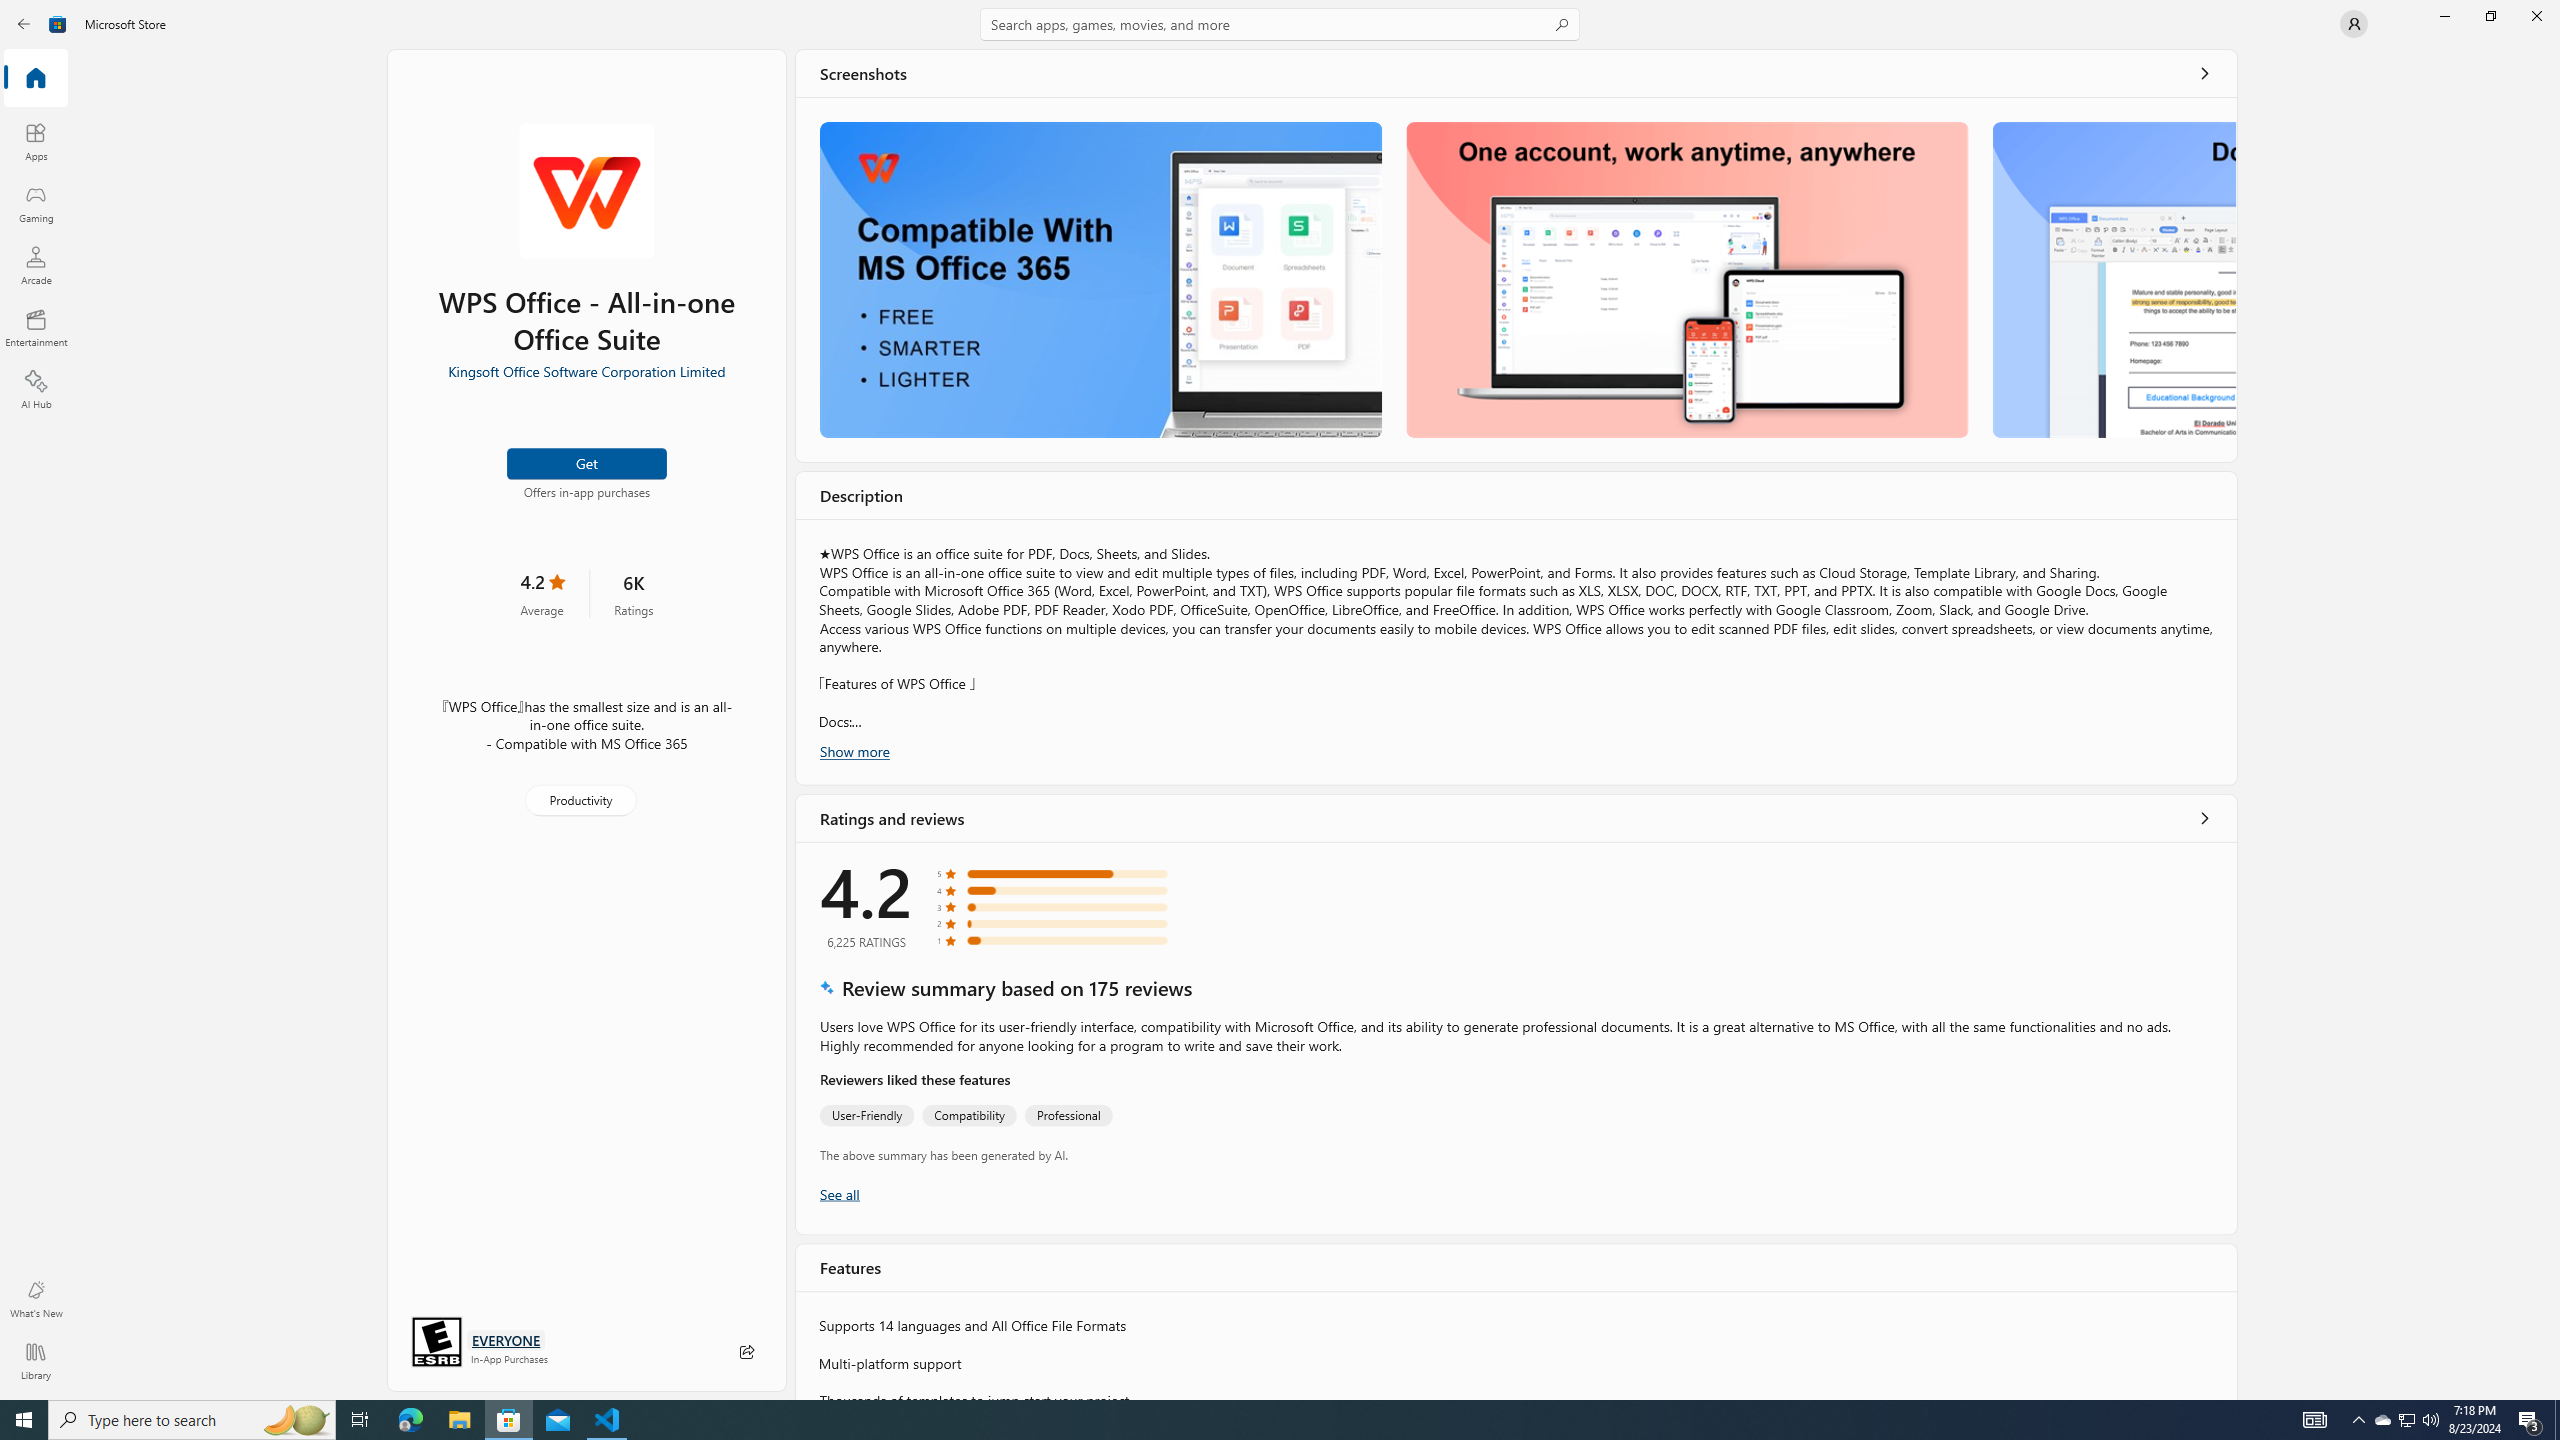 The image size is (2560, 1440). I want to click on Gaming, so click(36, 203).